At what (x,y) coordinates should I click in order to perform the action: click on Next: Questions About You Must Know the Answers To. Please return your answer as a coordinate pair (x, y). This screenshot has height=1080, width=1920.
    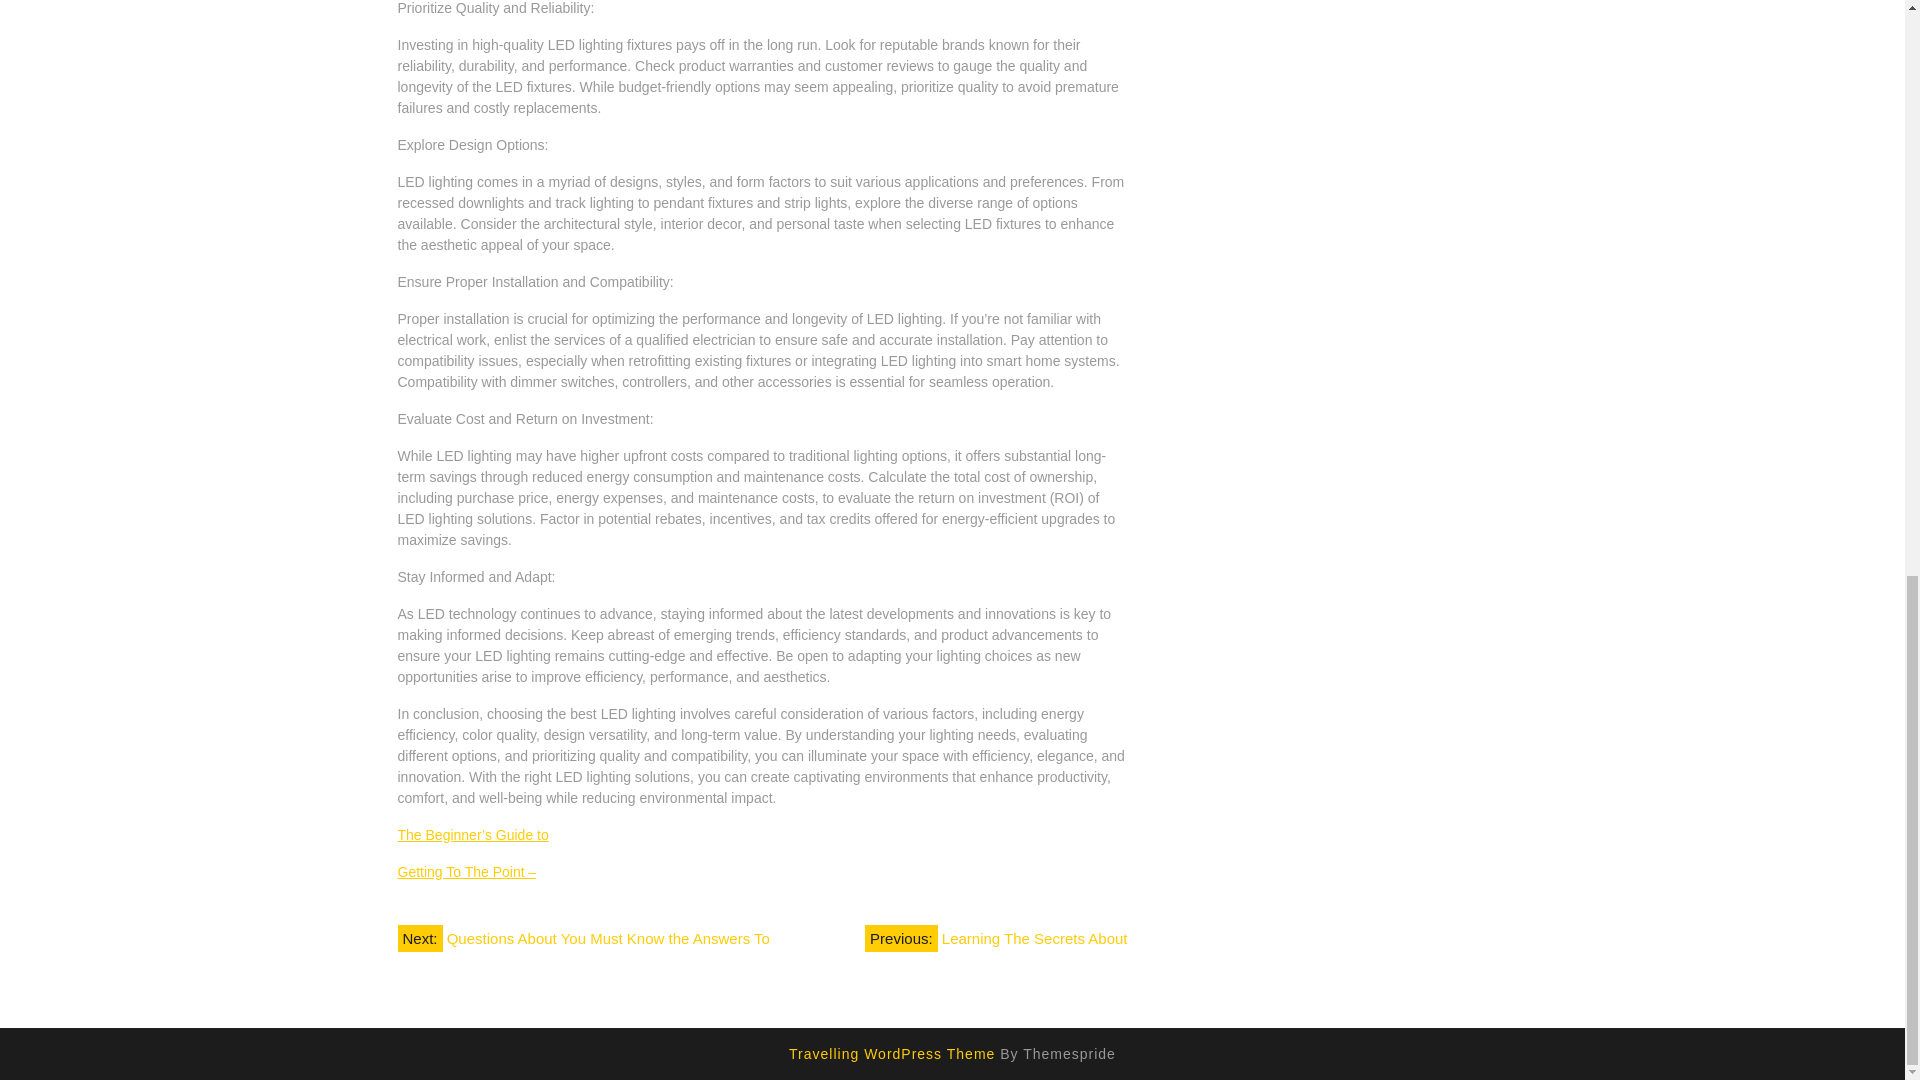
    Looking at the image, I should click on (583, 938).